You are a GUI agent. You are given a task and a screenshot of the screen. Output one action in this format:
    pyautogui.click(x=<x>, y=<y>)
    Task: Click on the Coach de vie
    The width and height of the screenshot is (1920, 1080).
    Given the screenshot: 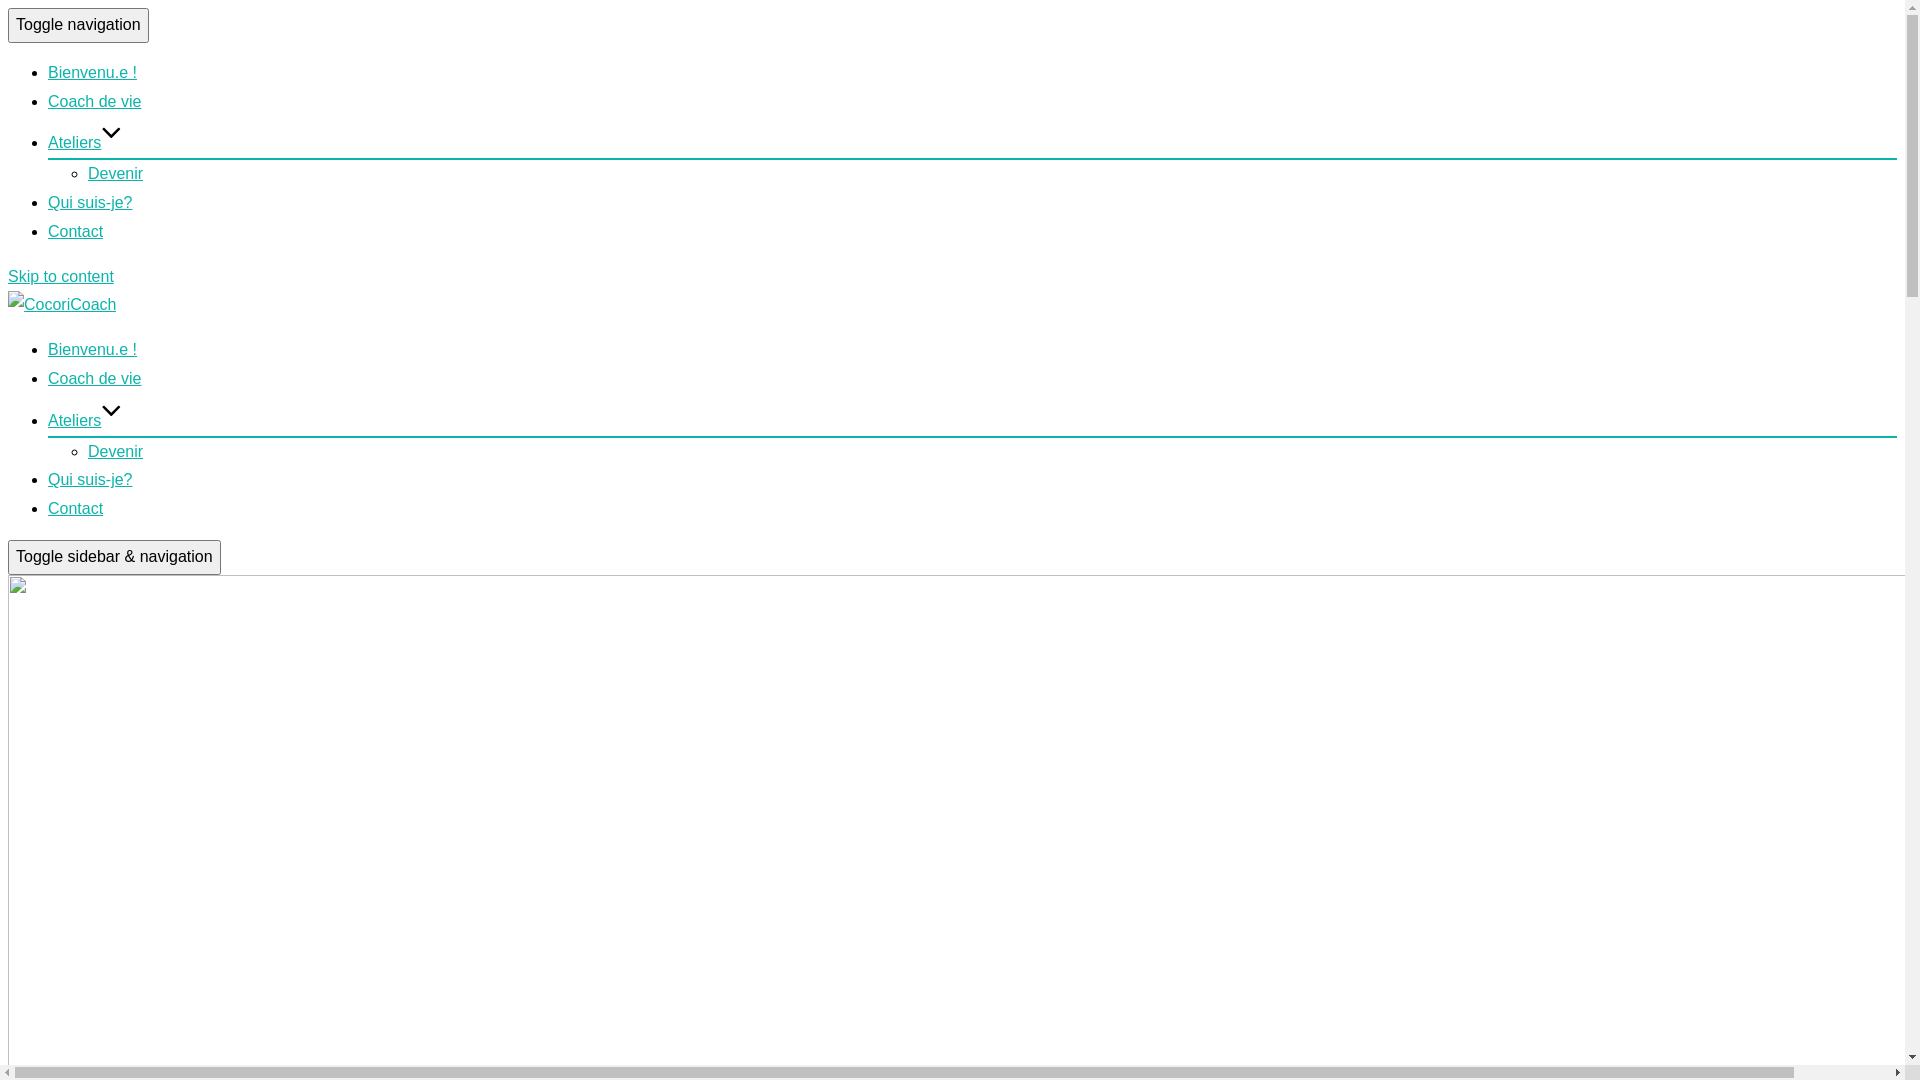 What is the action you would take?
    pyautogui.click(x=94, y=102)
    